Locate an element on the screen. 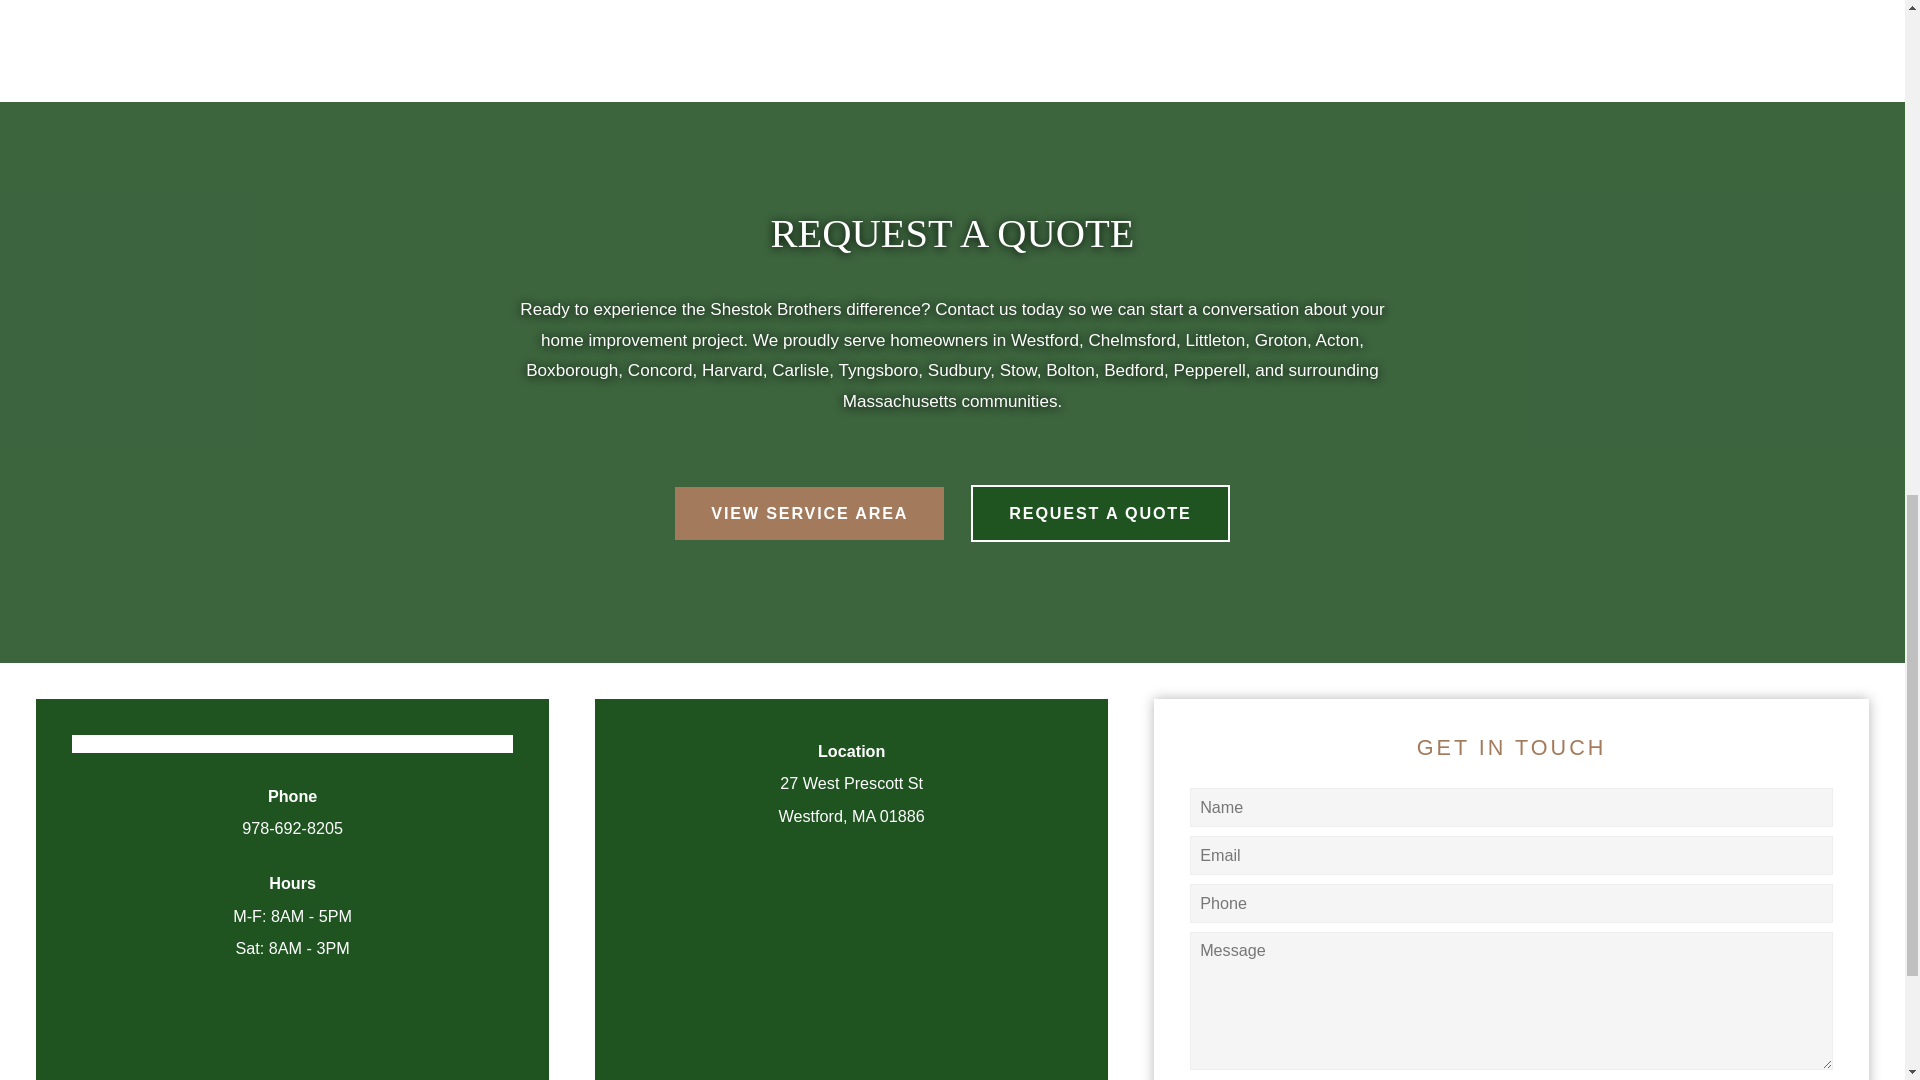 The image size is (1920, 1080). 978-692-8205 is located at coordinates (292, 828).